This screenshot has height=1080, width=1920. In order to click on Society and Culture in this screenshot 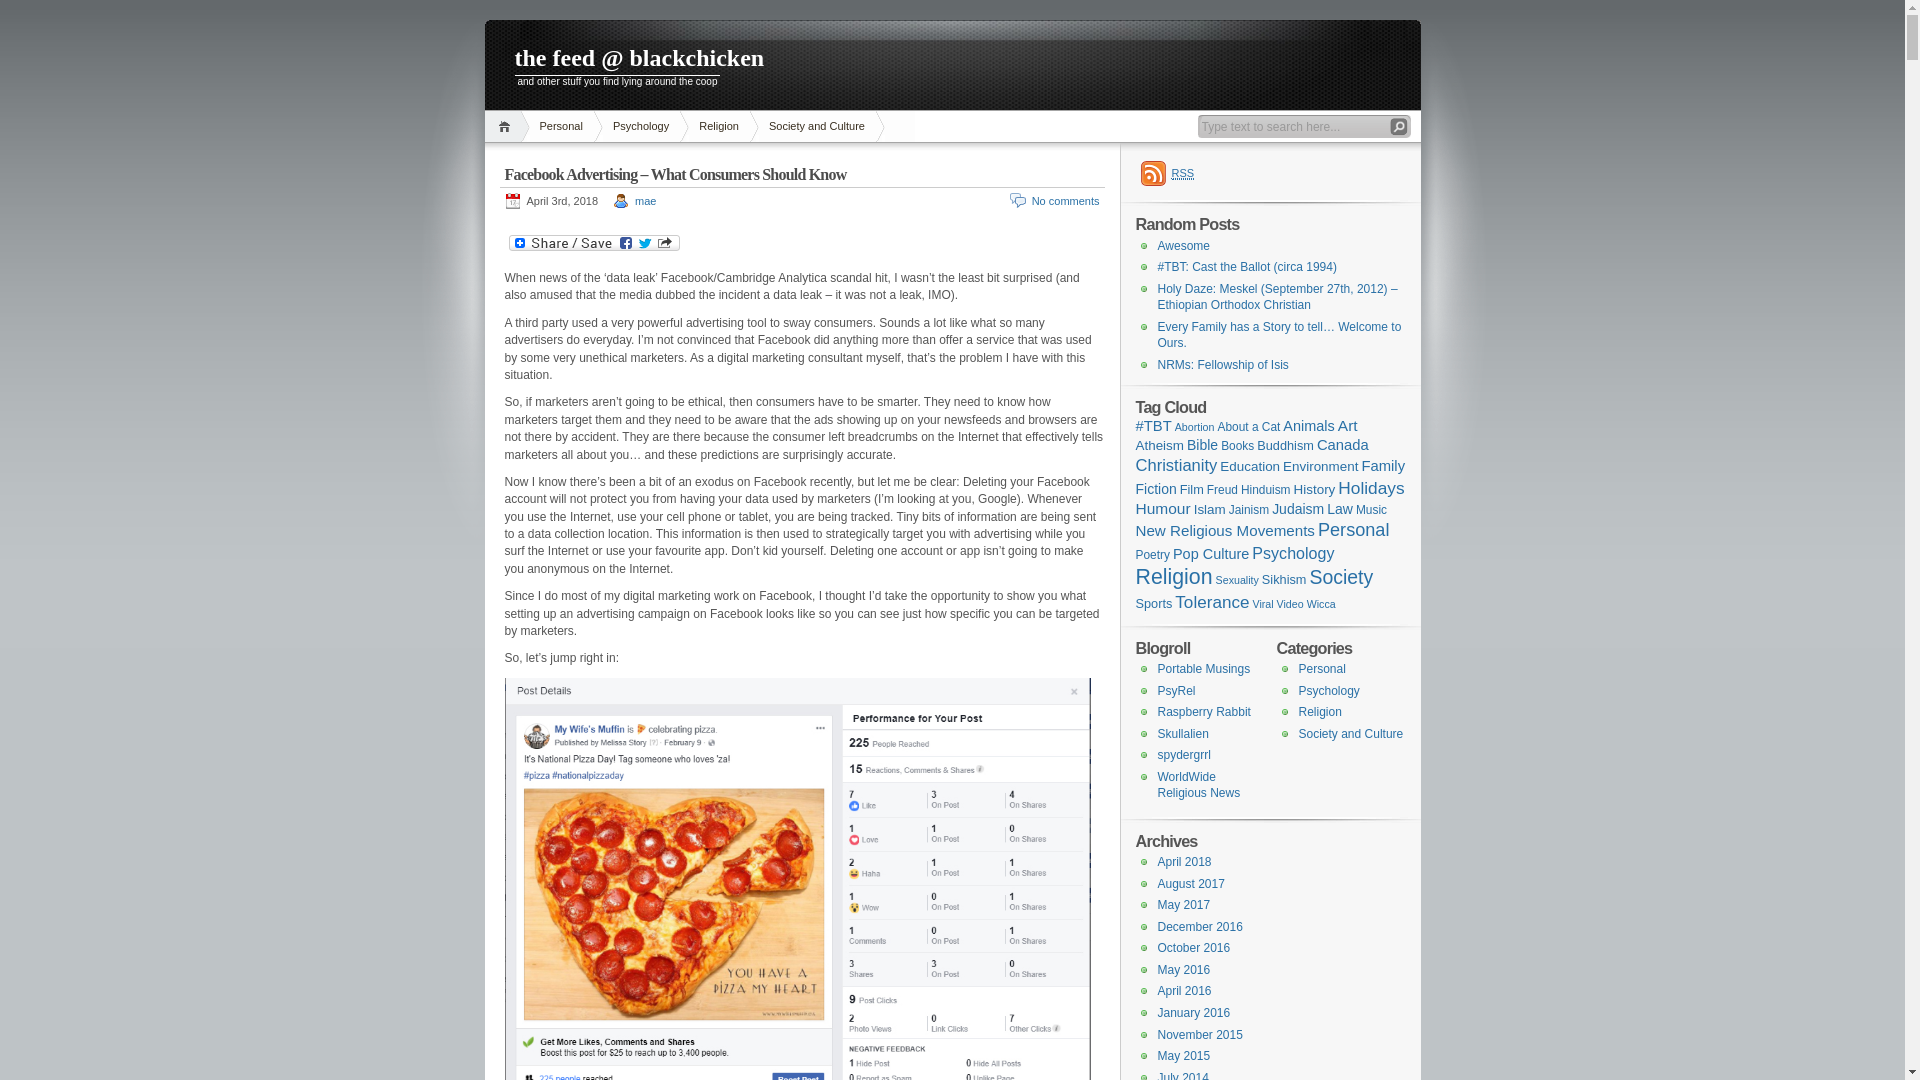, I will do `click(817, 126)`.